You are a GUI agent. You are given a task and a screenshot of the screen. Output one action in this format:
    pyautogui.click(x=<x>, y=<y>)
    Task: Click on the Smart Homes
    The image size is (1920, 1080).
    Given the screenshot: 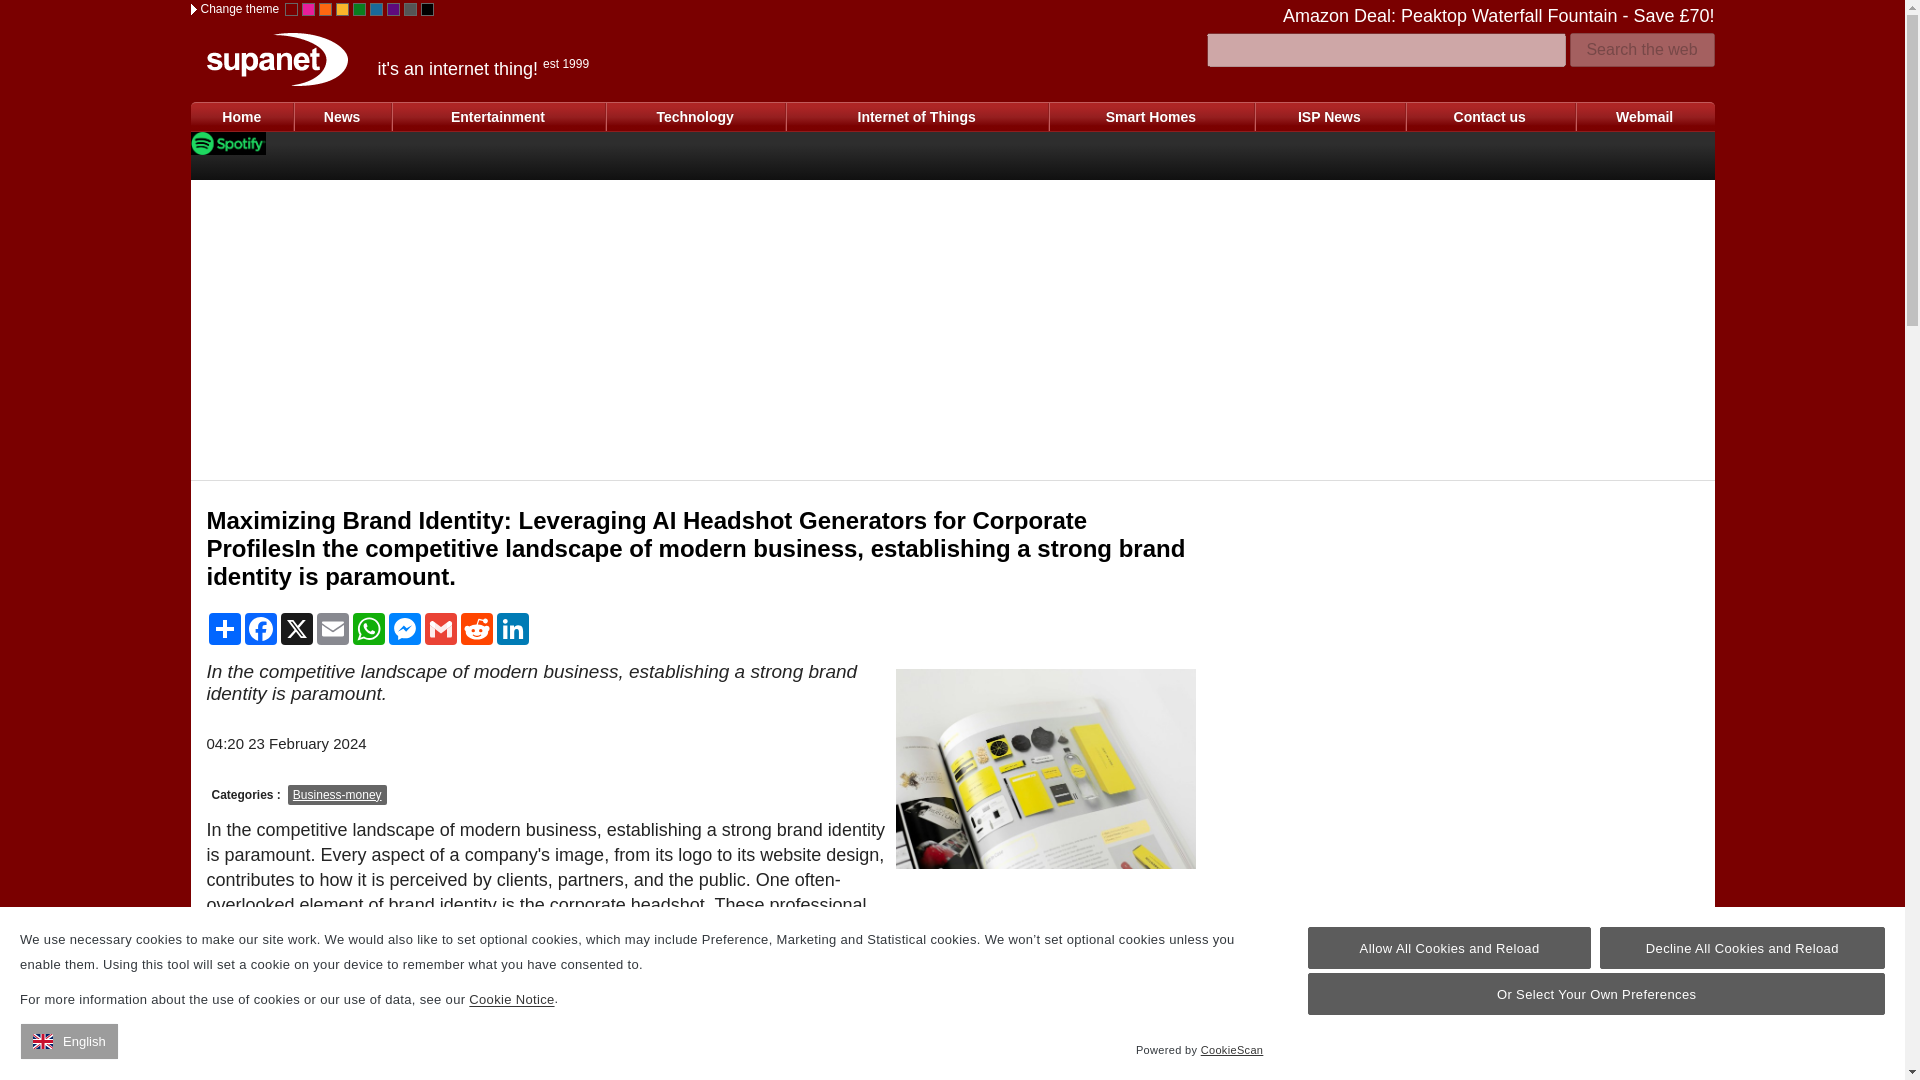 What is the action you would take?
    pyautogui.click(x=1150, y=116)
    